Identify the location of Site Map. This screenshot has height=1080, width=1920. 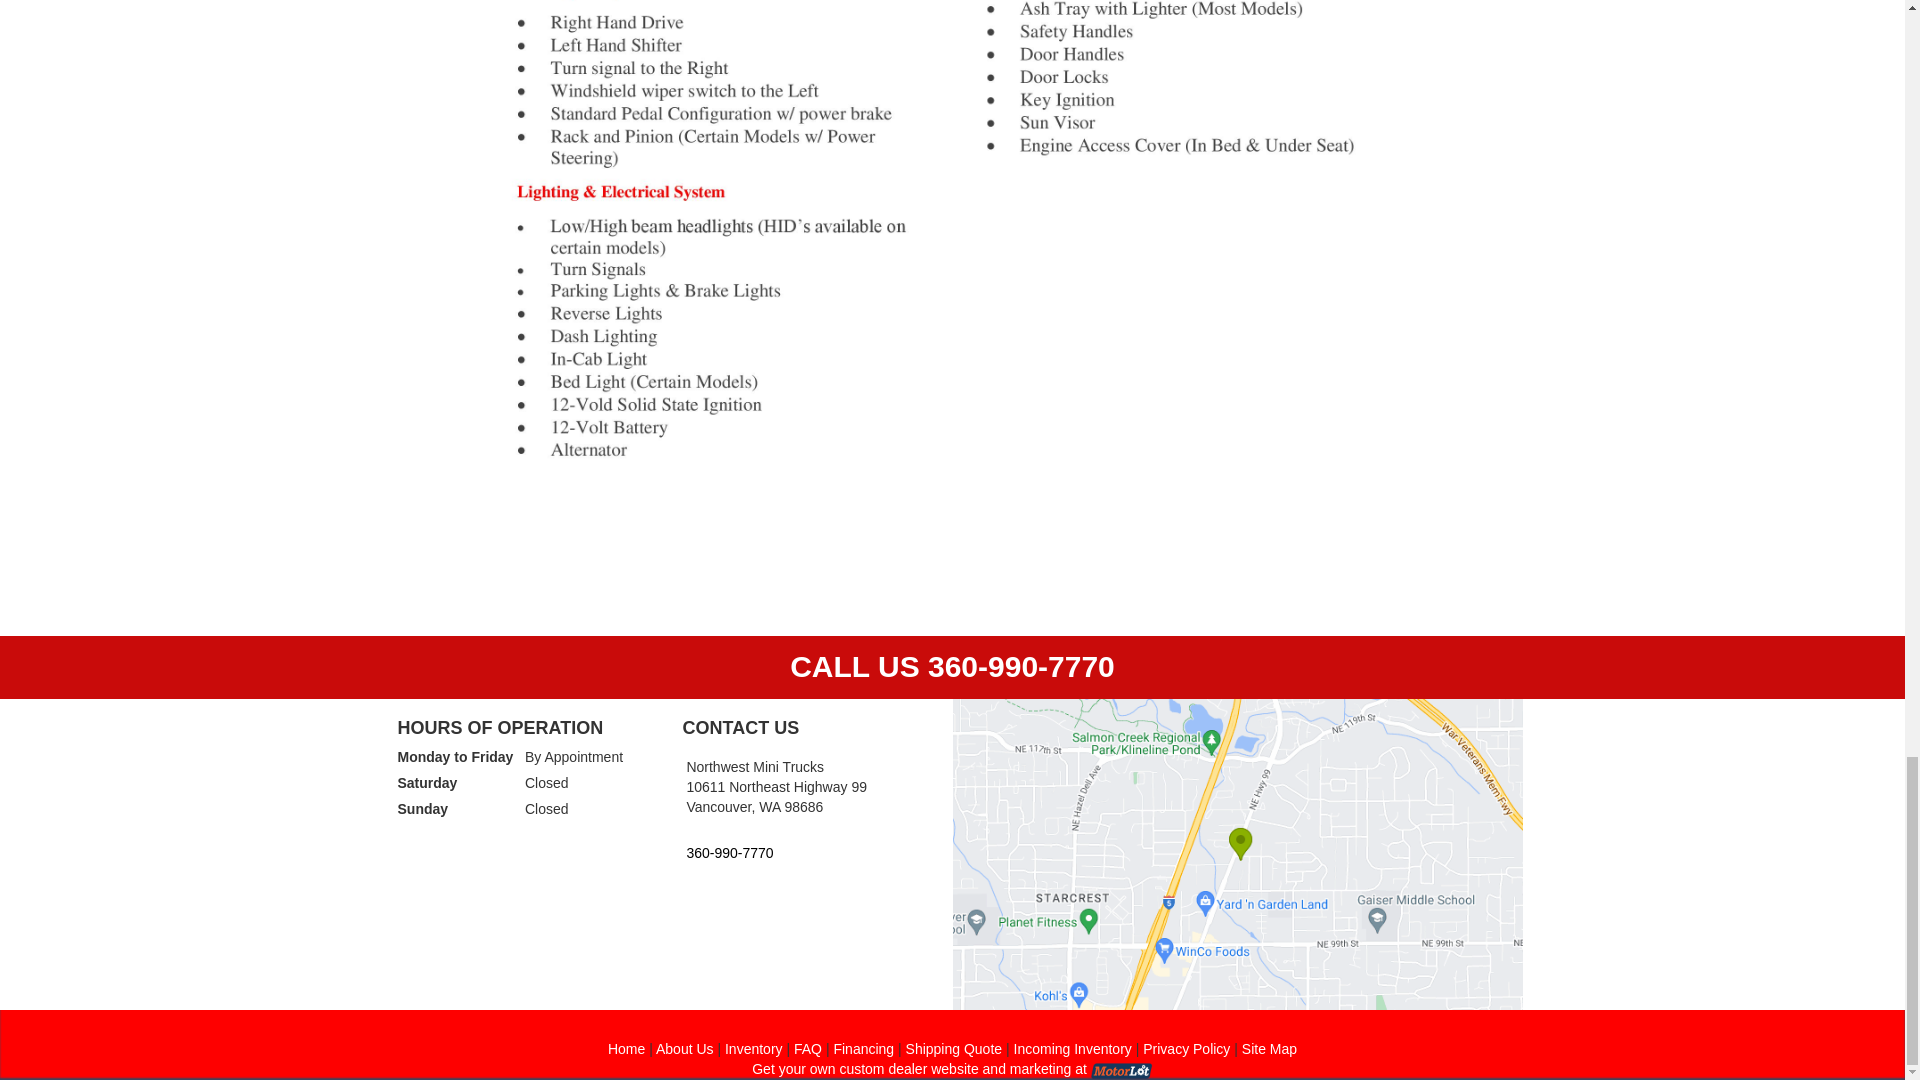
(1270, 1049).